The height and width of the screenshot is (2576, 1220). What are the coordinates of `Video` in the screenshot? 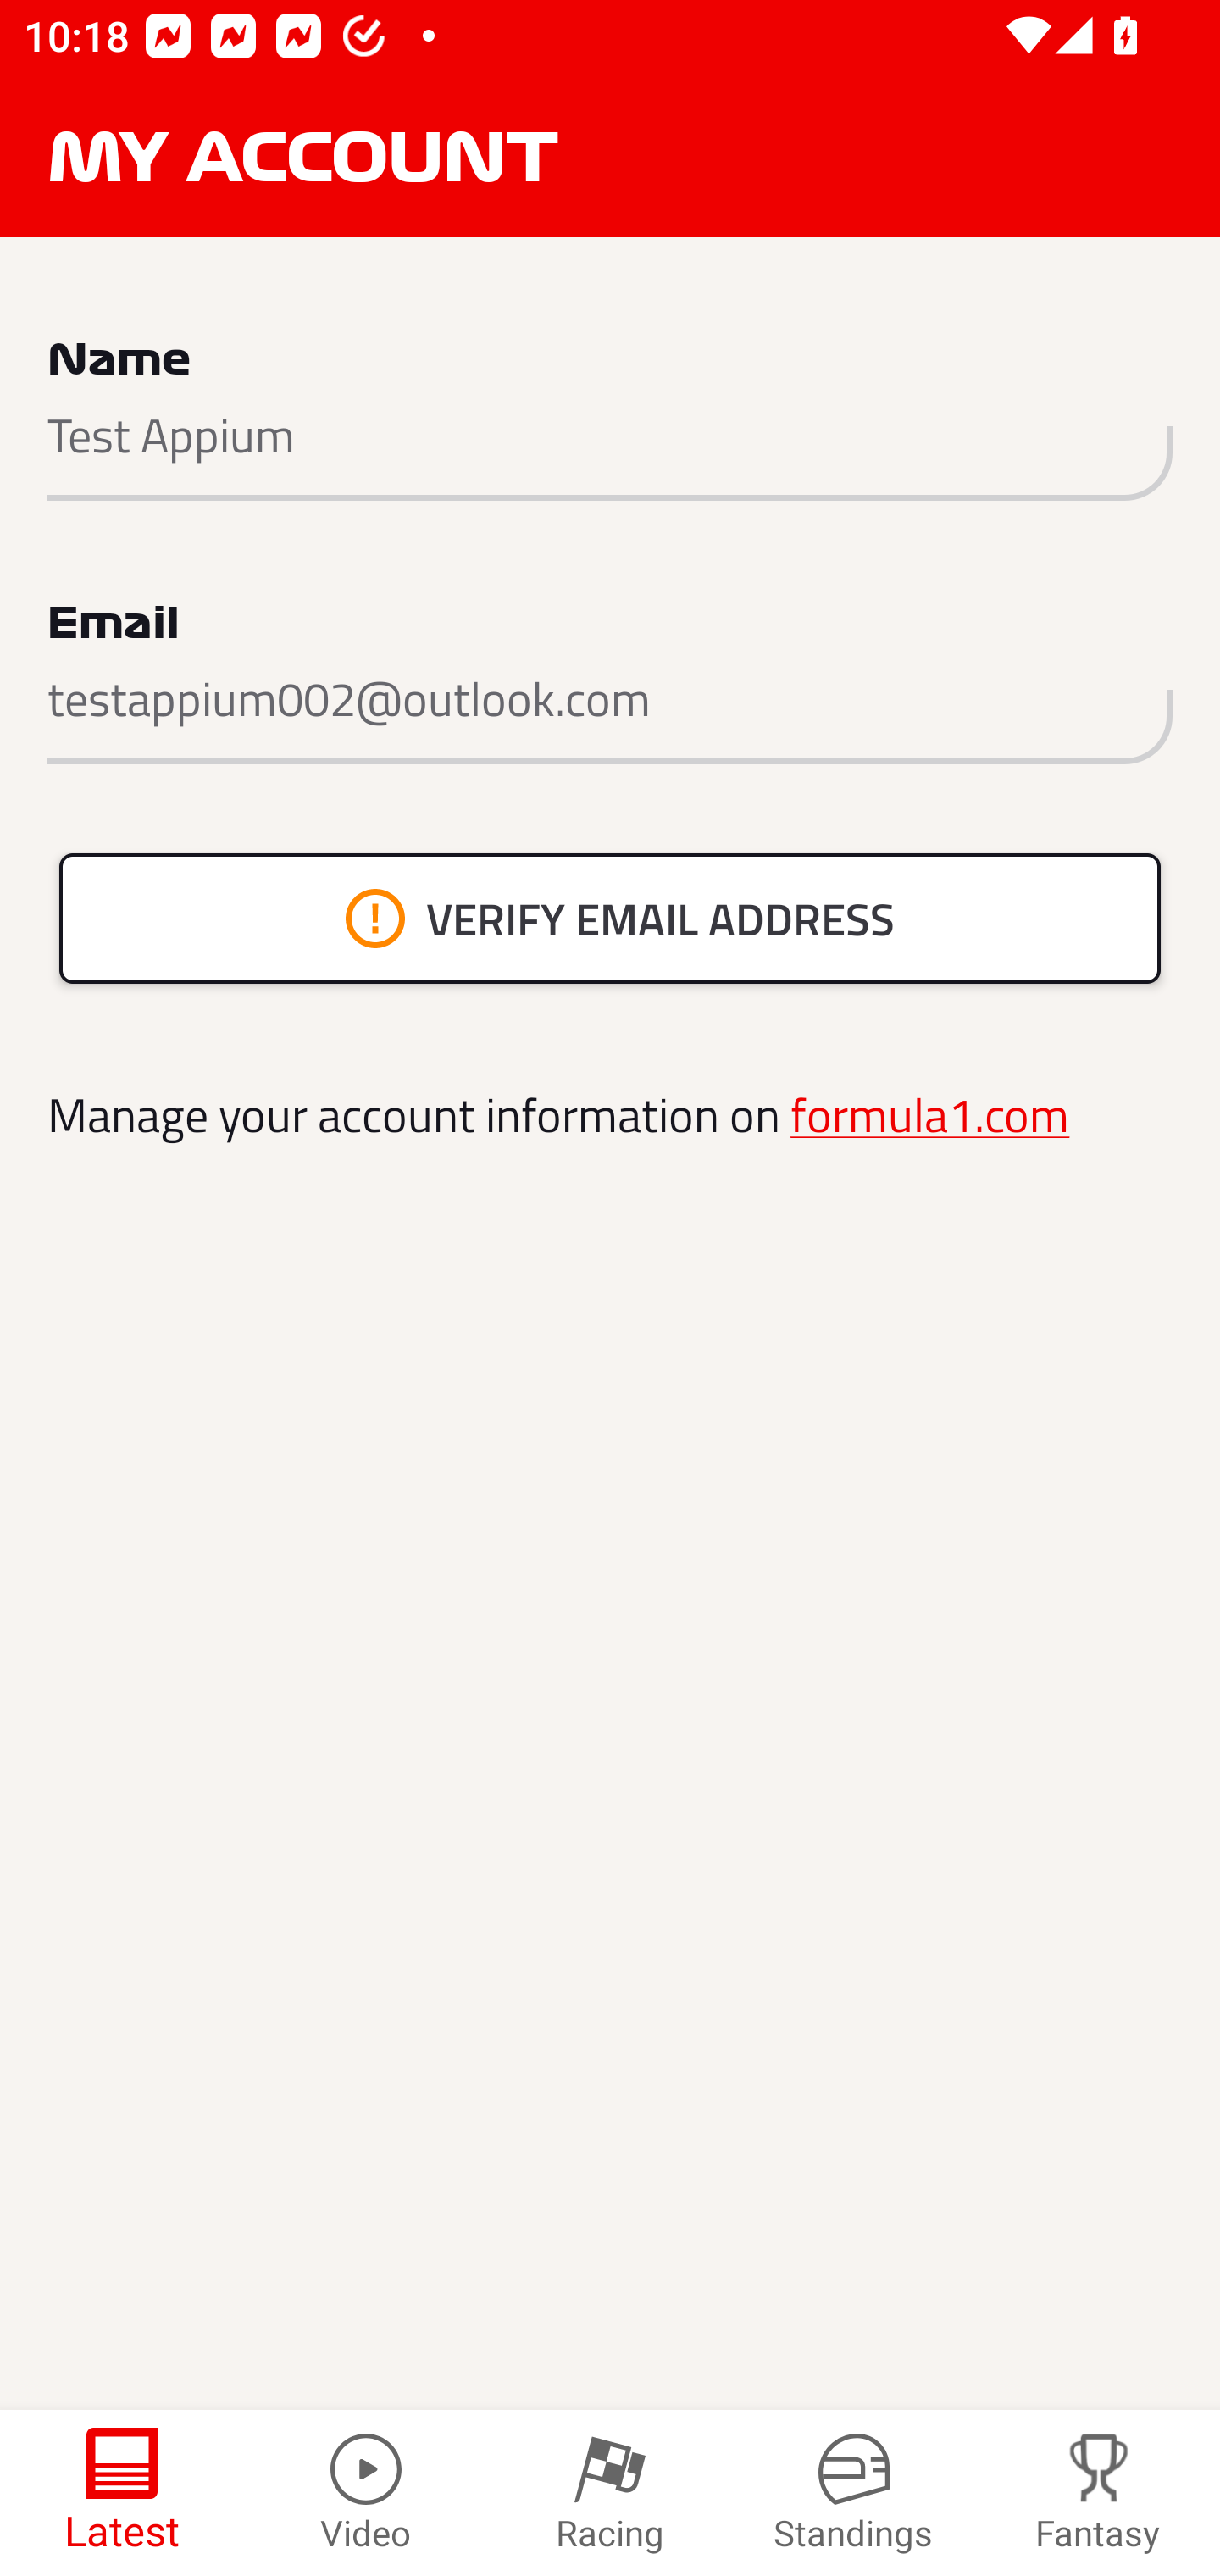 It's located at (366, 2493).